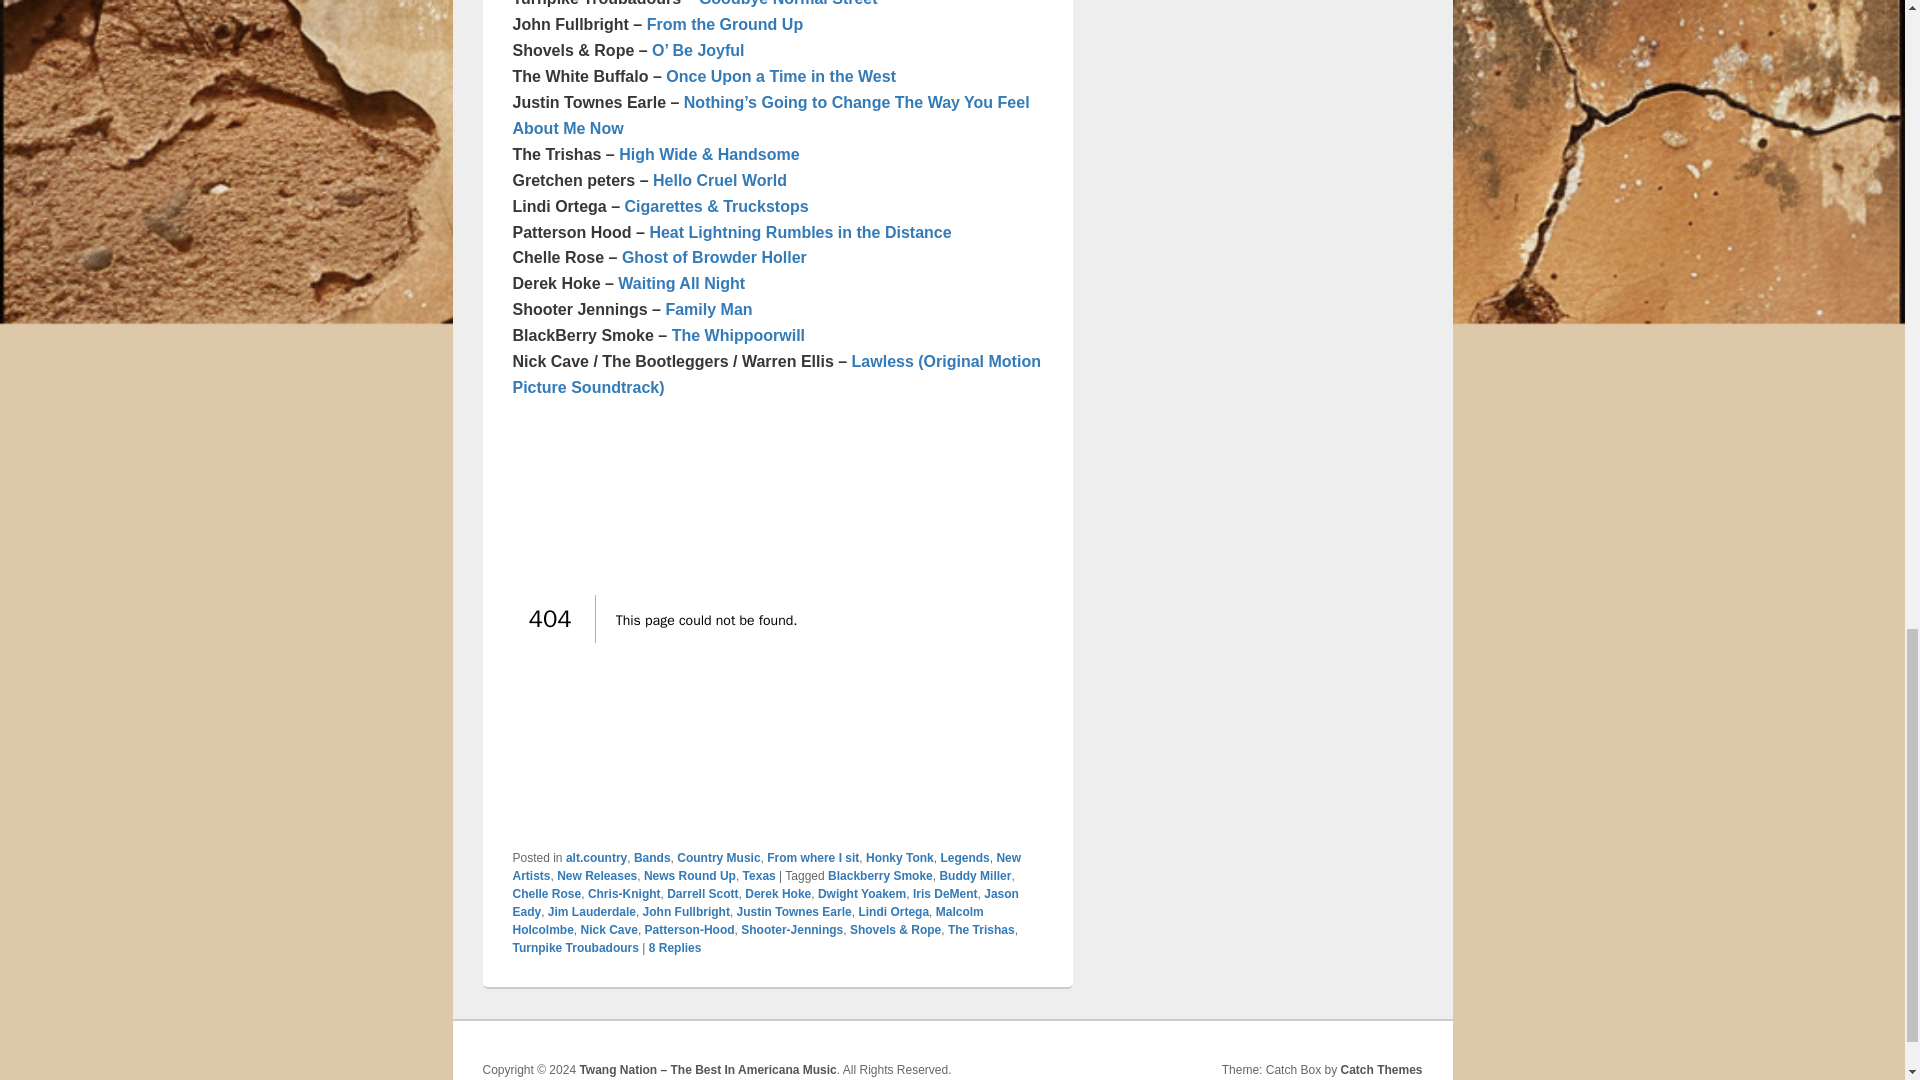 Image resolution: width=1920 pixels, height=1080 pixels. I want to click on Ghost of Browder Holler, so click(714, 257).